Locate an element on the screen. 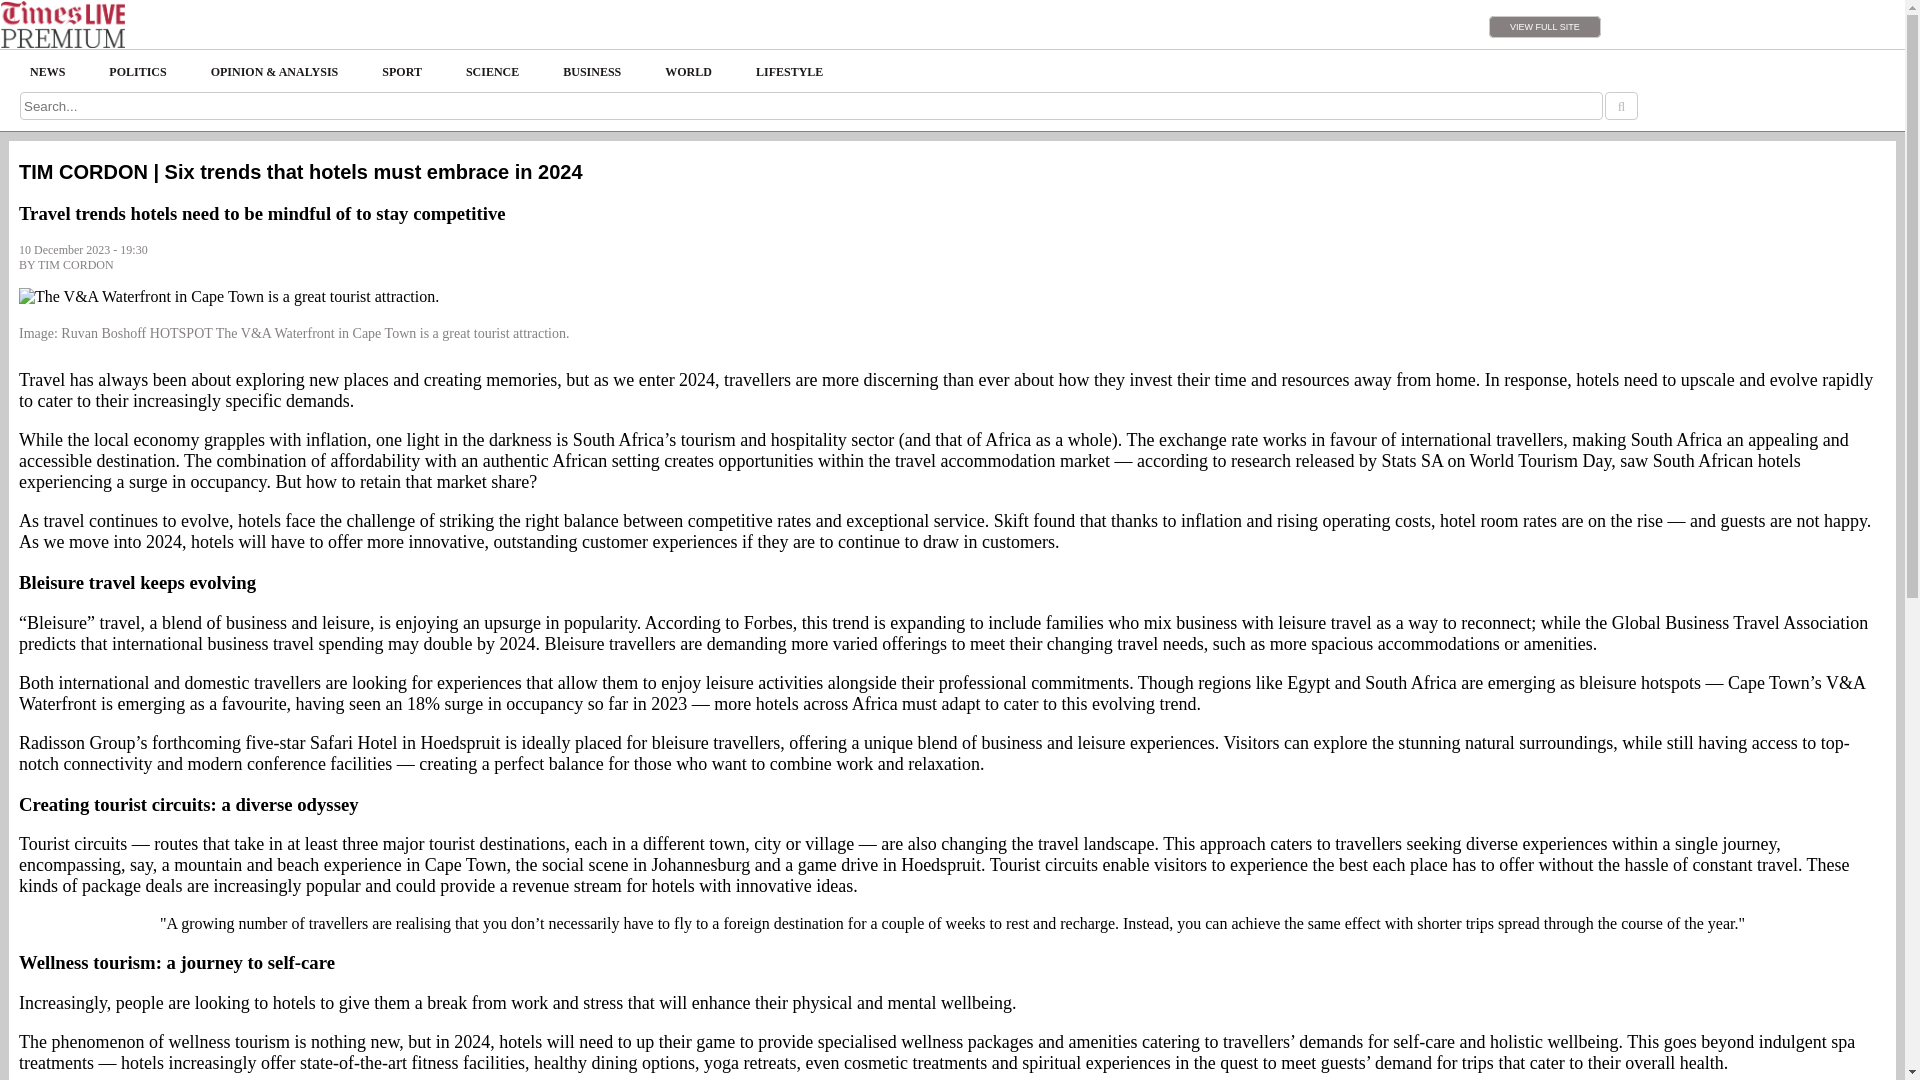 The width and height of the screenshot is (1920, 1080). BUSINESS is located at coordinates (592, 72).